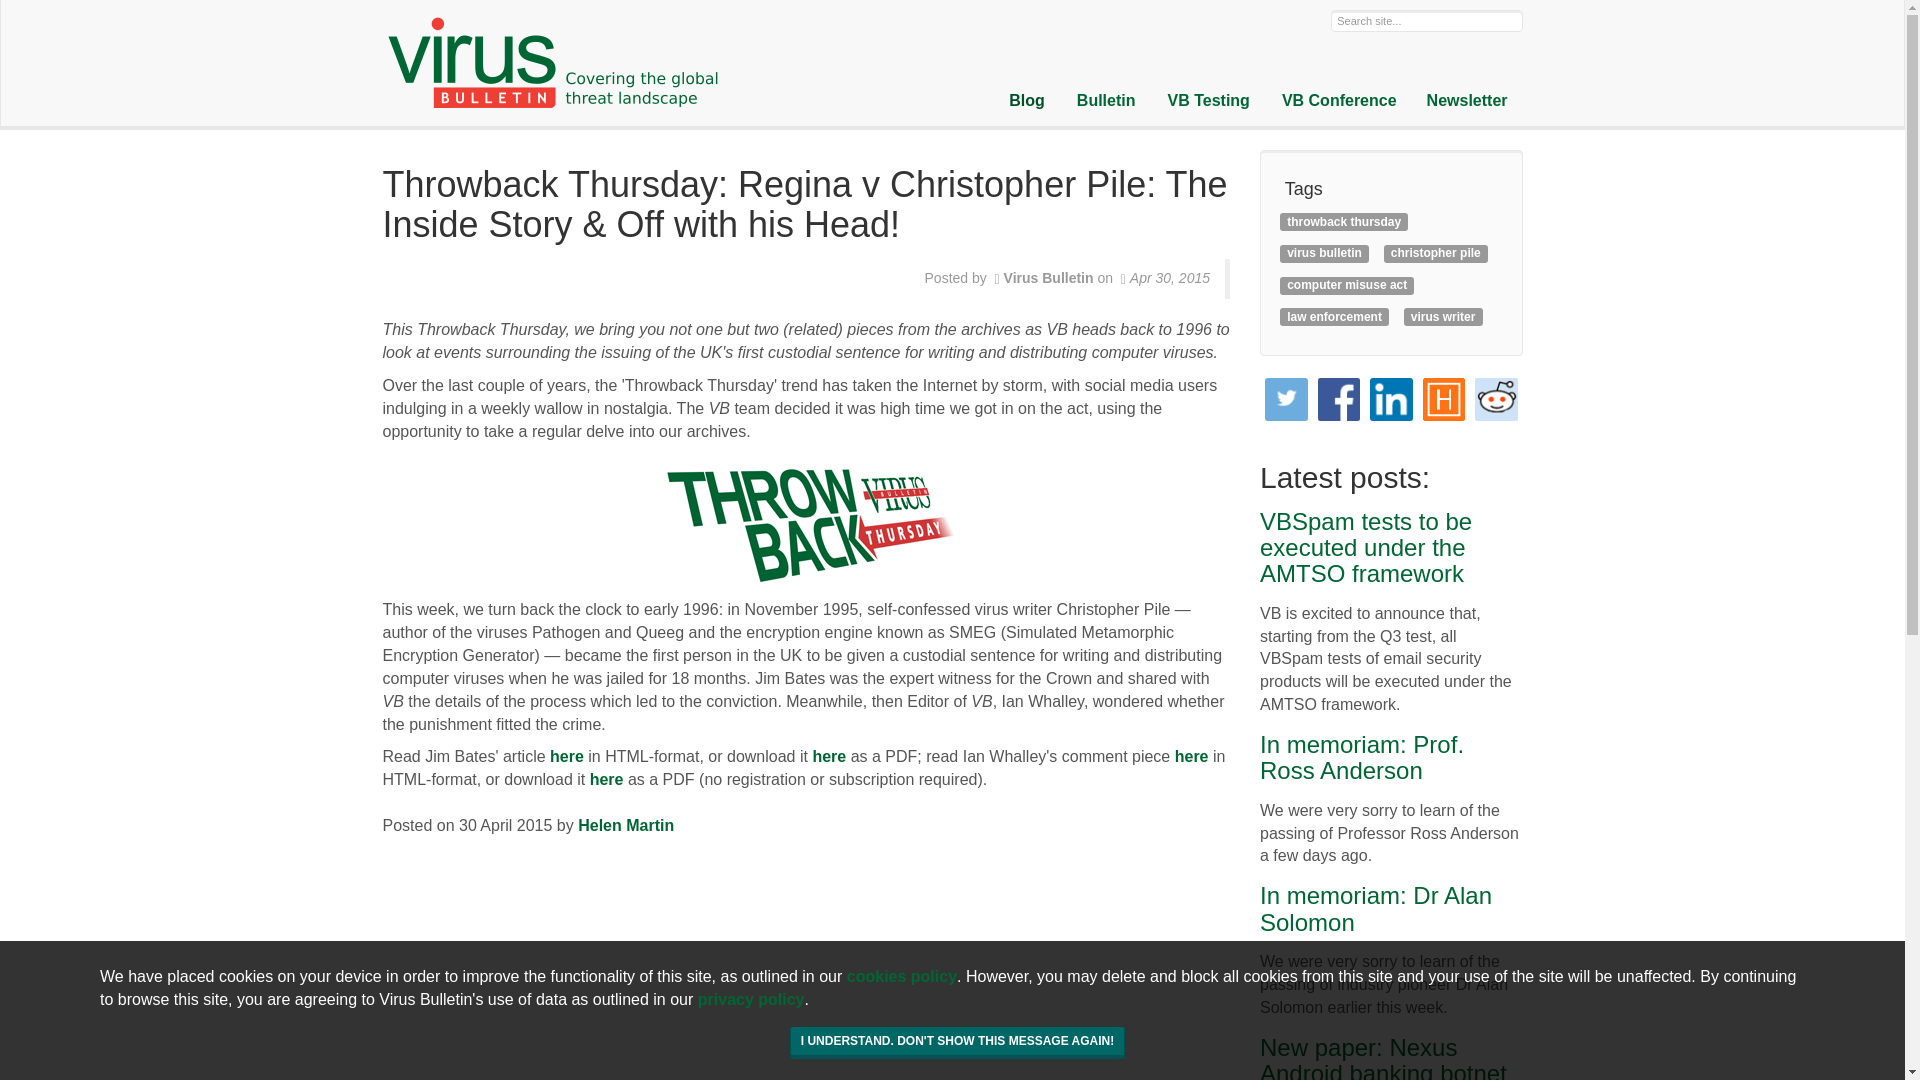 Image resolution: width=1920 pixels, height=1080 pixels. I want to click on here, so click(606, 780).